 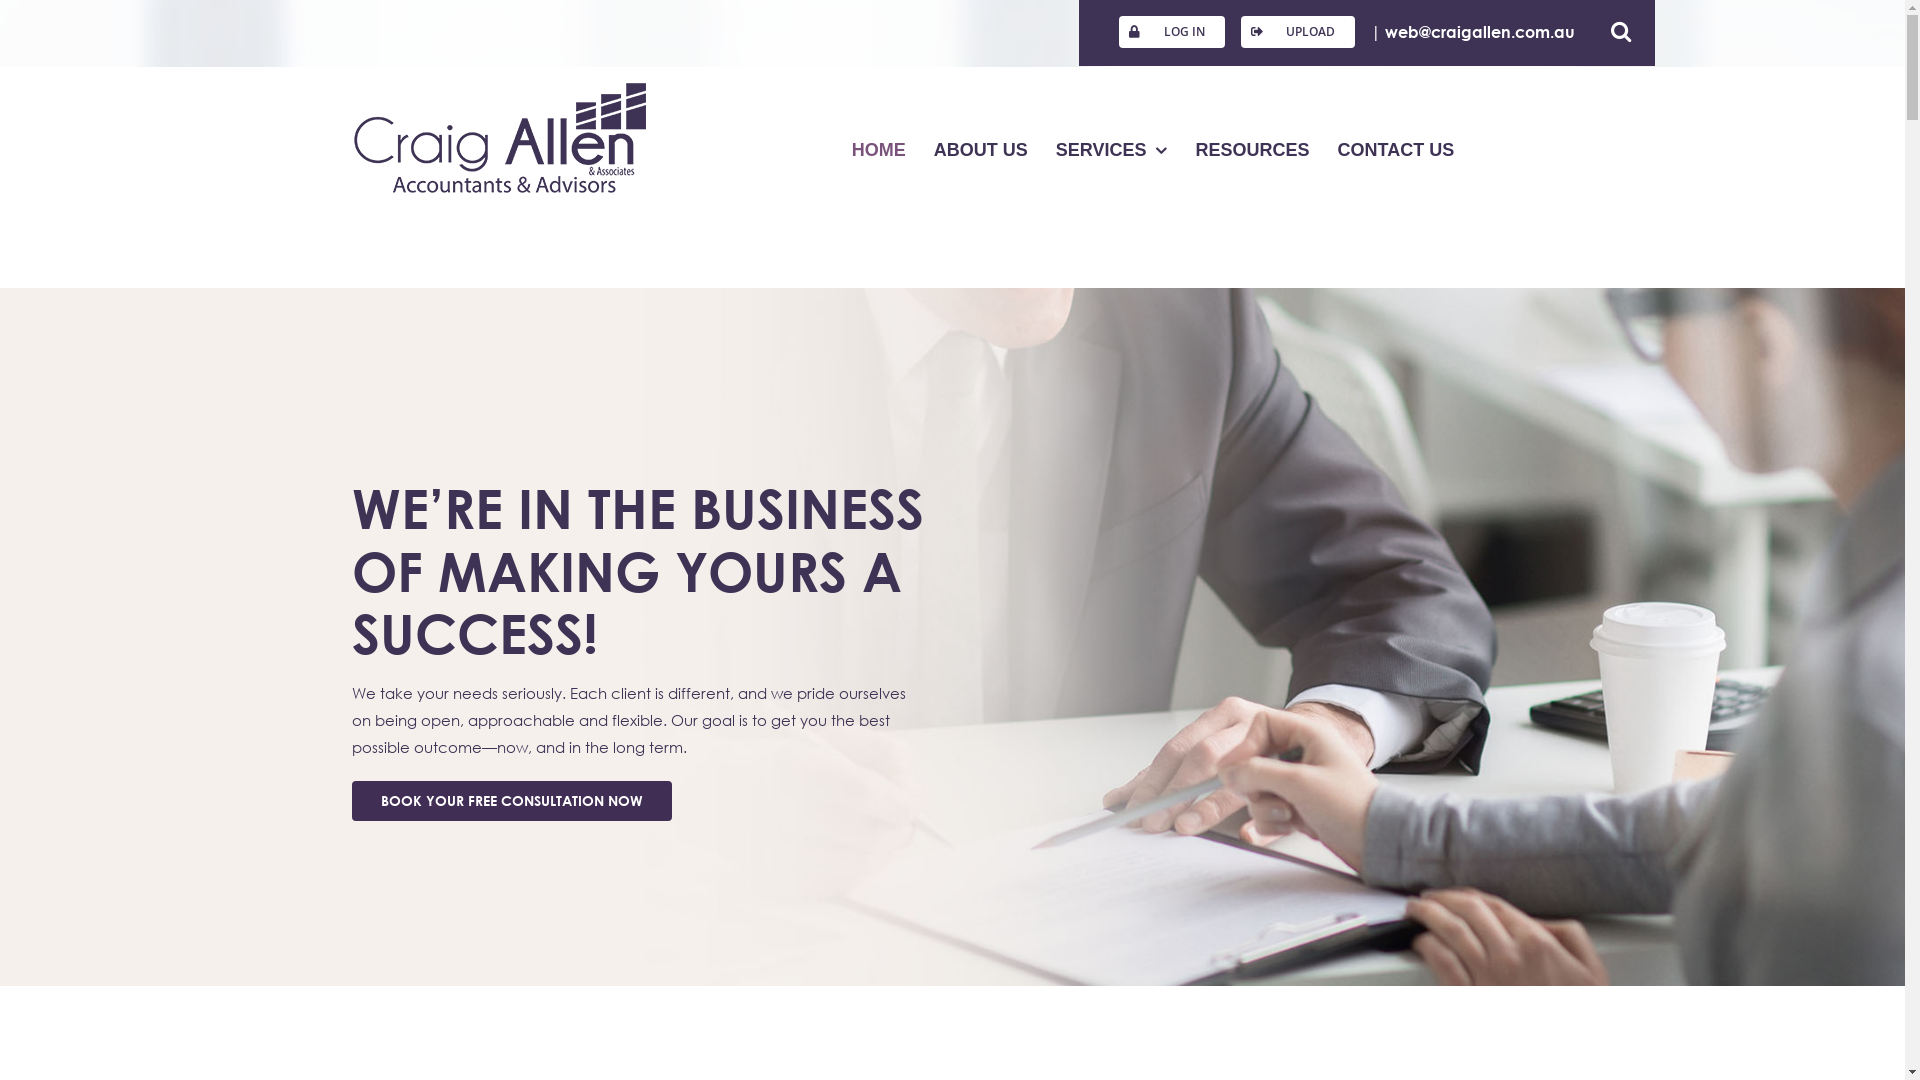 I want to click on Search, so click(x=1631, y=32).